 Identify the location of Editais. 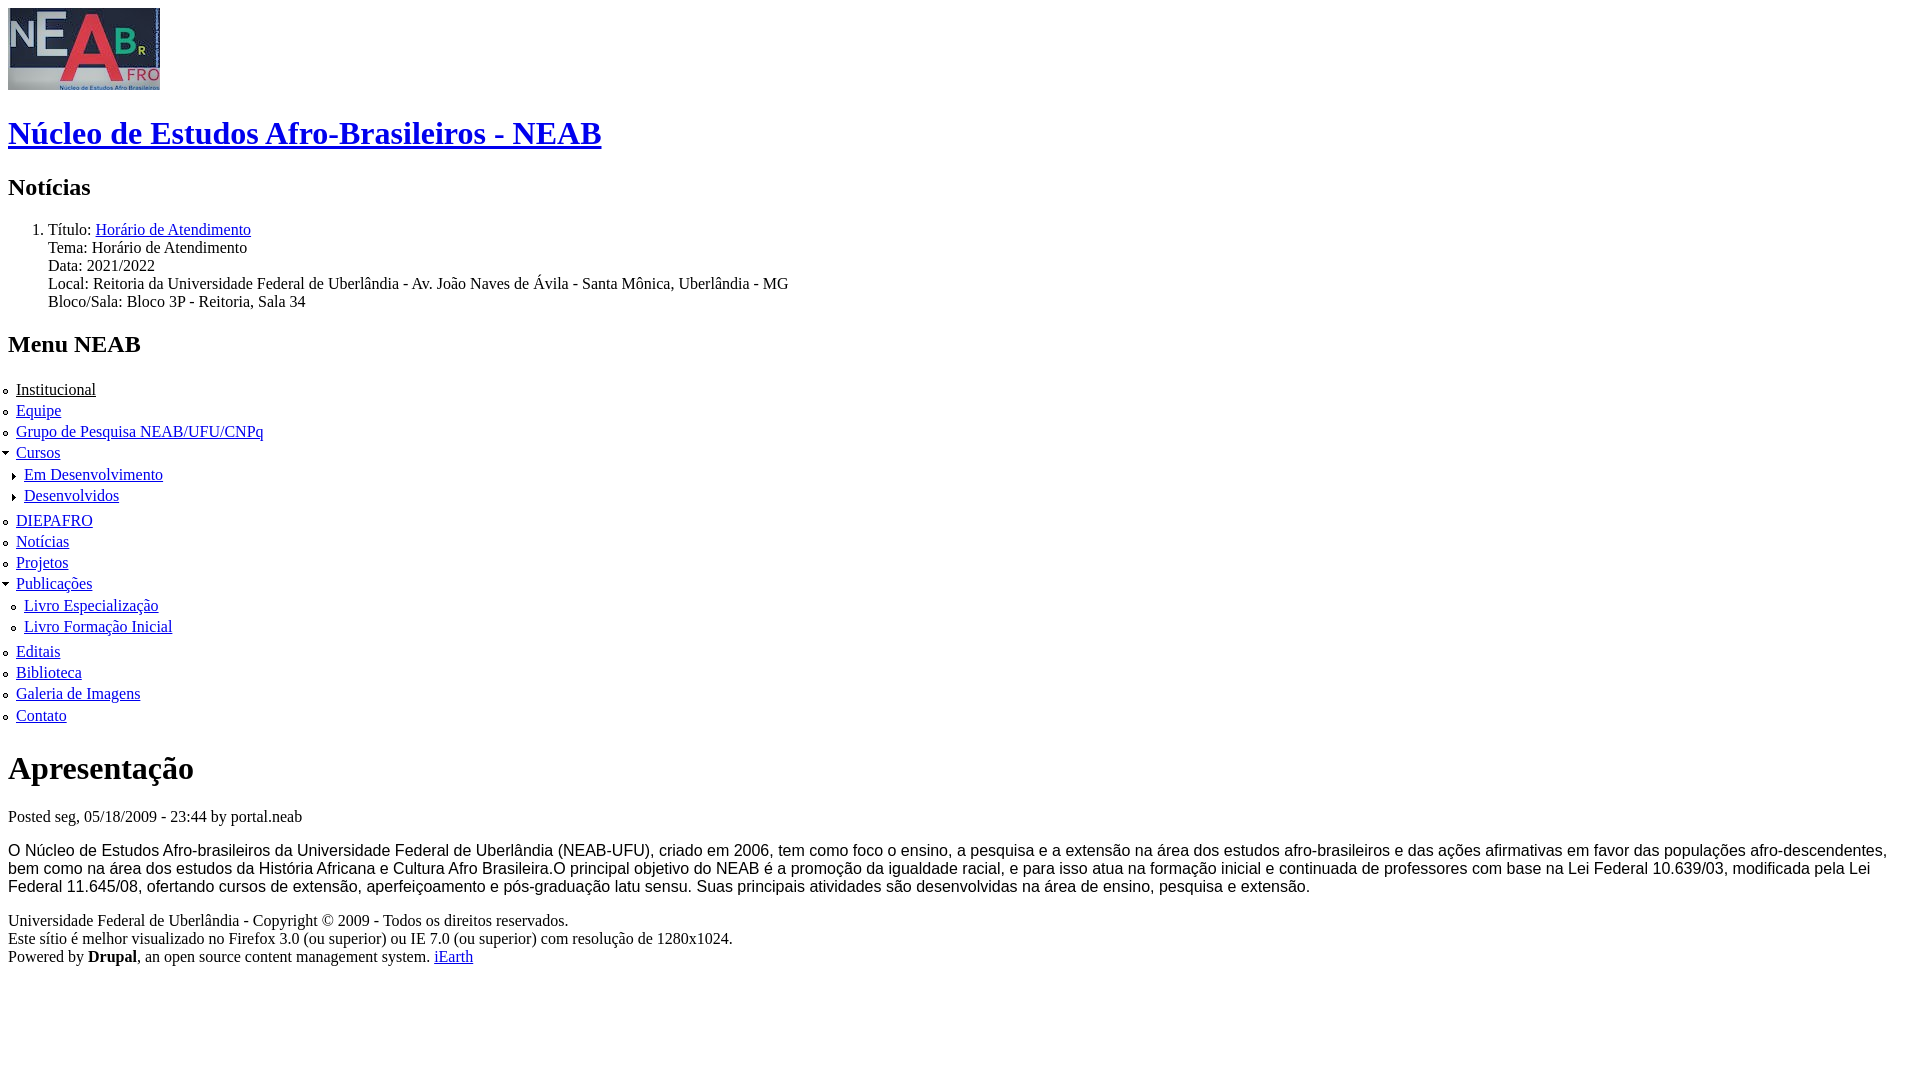
(38, 652).